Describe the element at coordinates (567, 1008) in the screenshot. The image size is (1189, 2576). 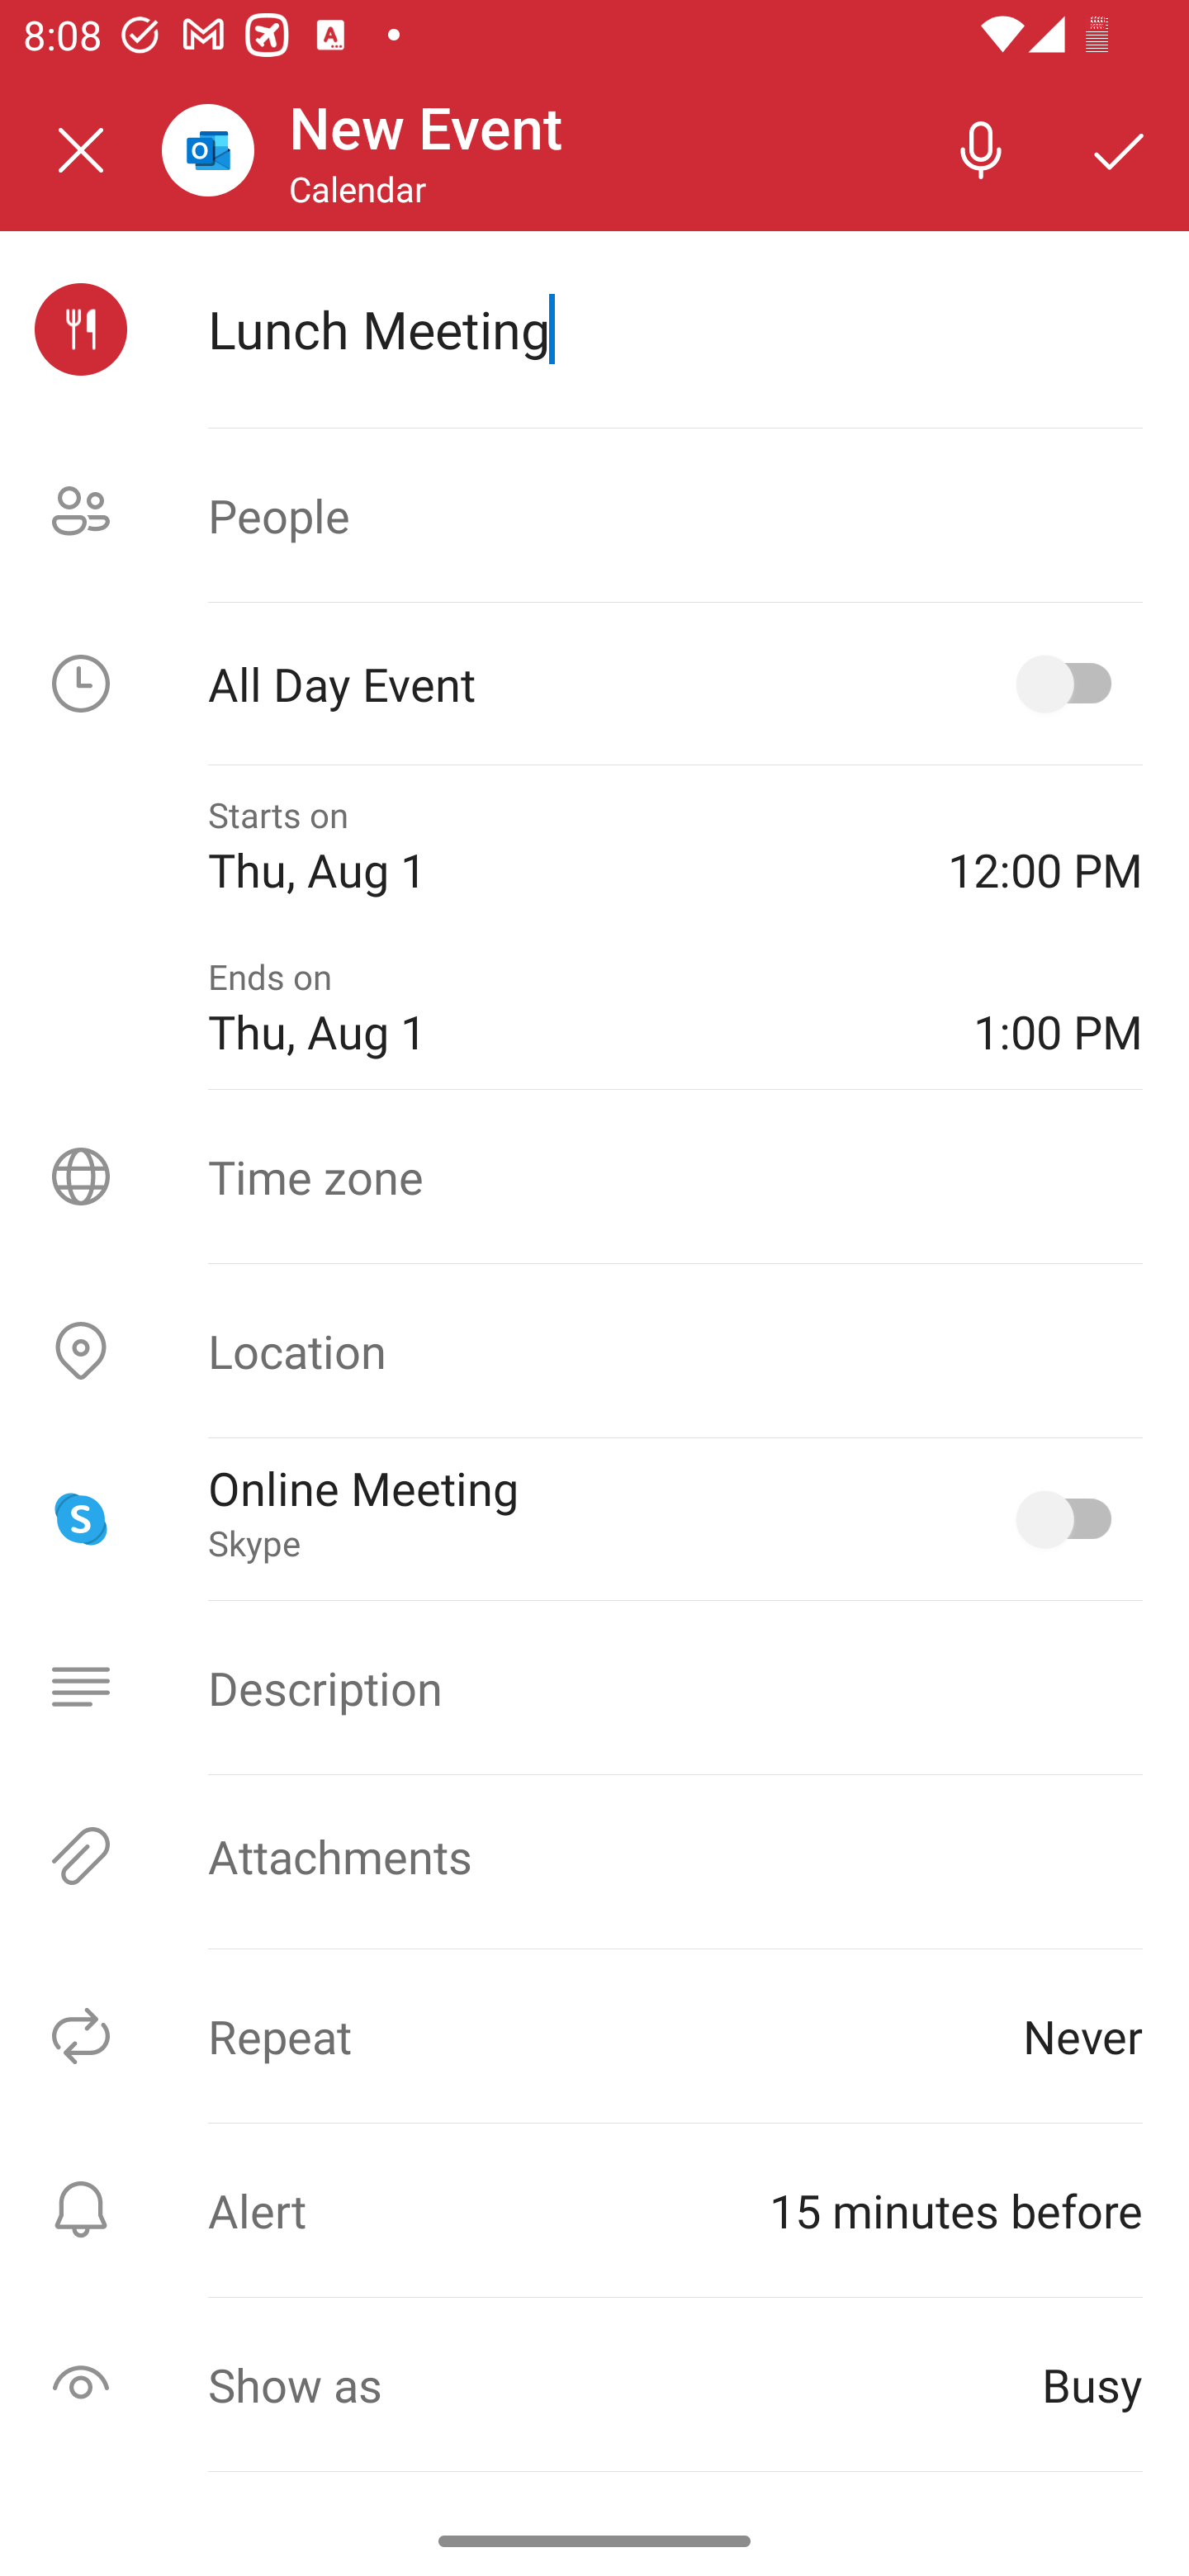
I see `Ends on Thu, Aug 1` at that location.